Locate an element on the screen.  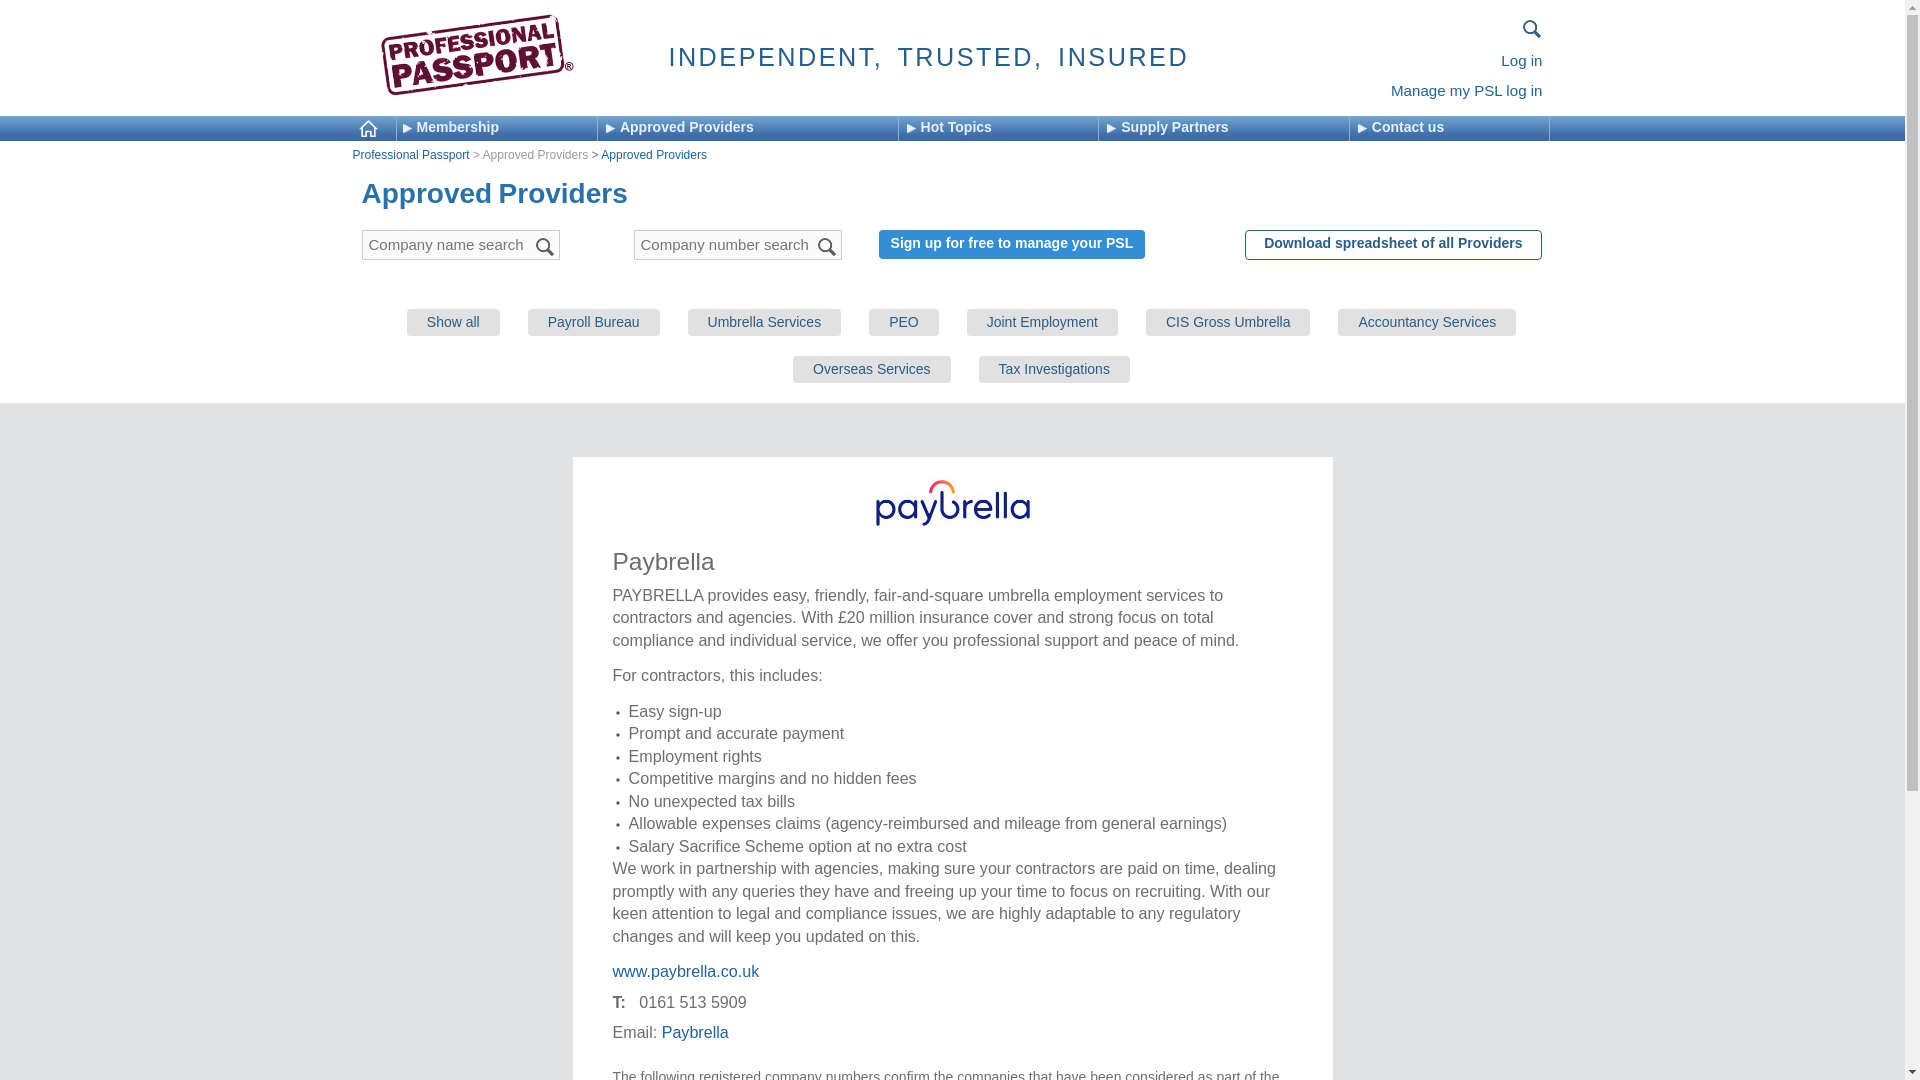
Accountancy Services is located at coordinates (1427, 322).